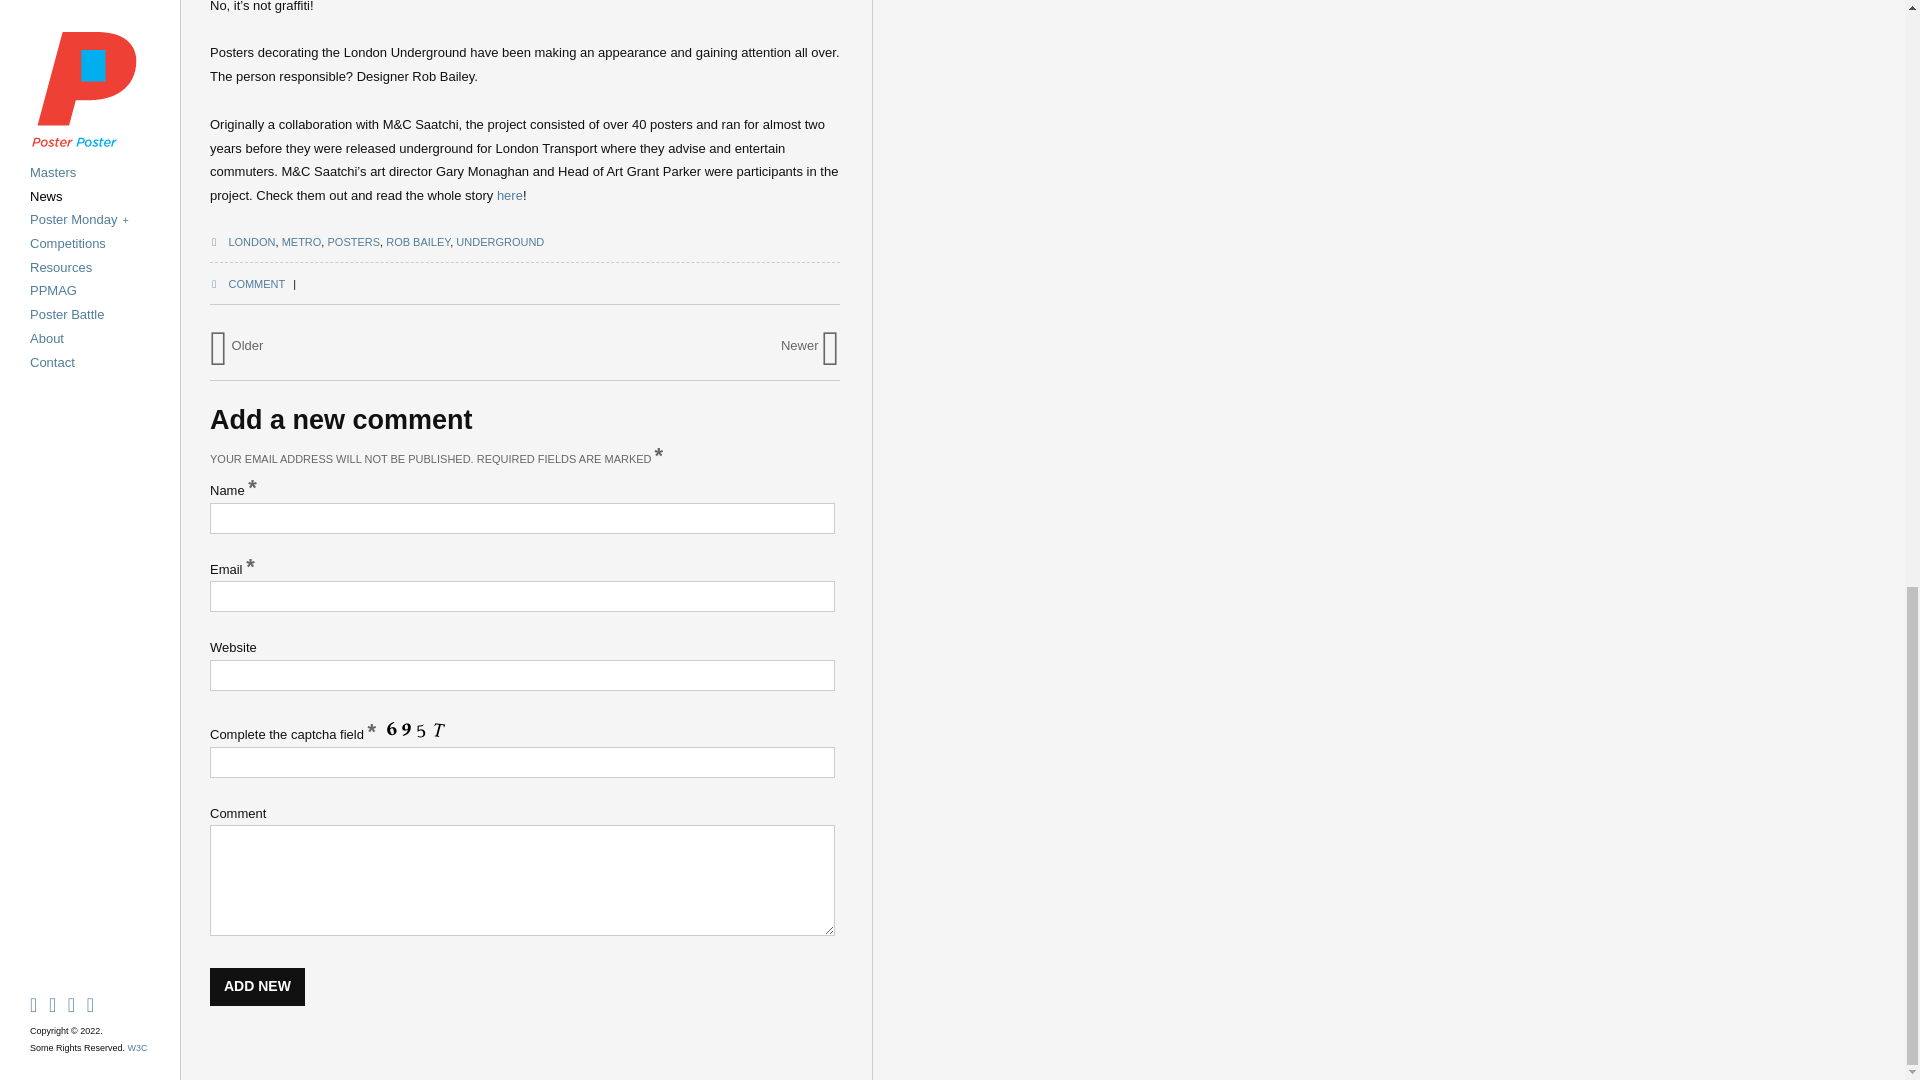 This screenshot has height=1080, width=1920. I want to click on here, so click(510, 195).